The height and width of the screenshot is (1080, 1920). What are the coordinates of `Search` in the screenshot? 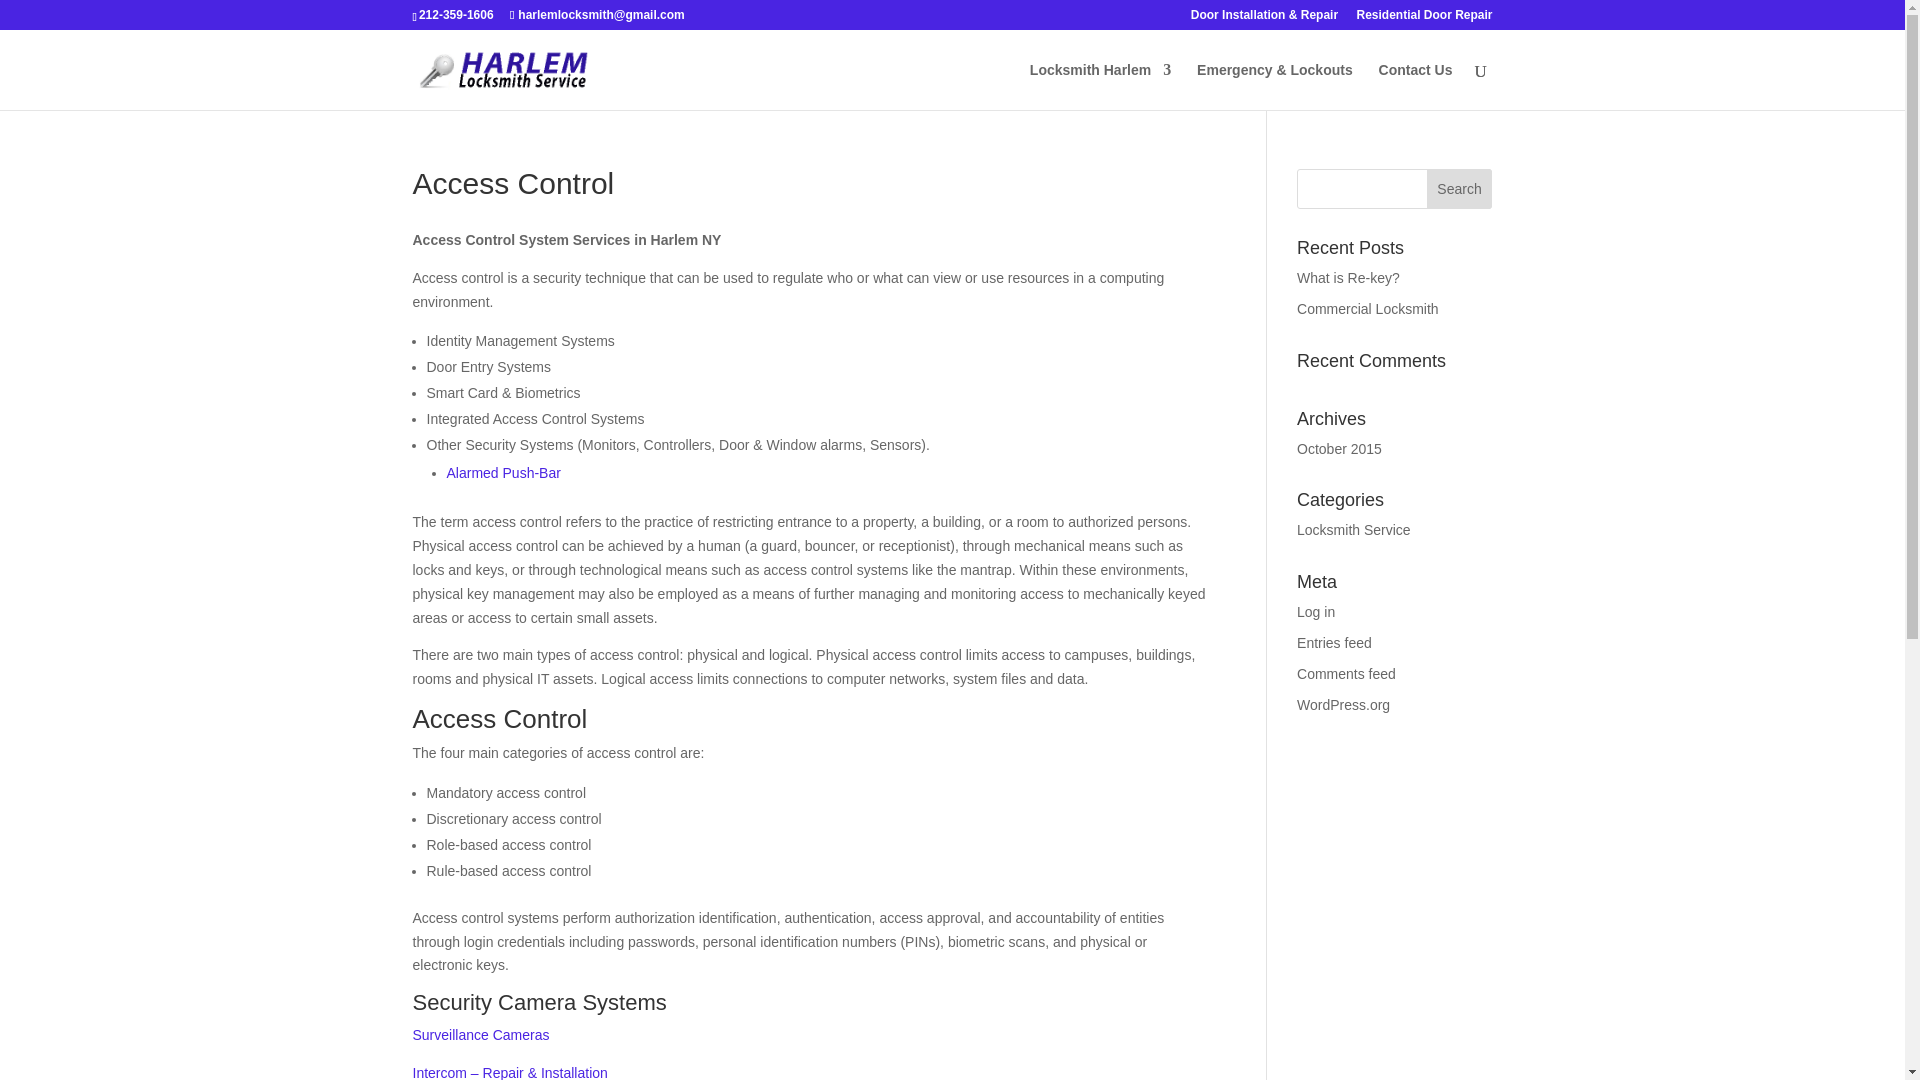 It's located at (1460, 188).